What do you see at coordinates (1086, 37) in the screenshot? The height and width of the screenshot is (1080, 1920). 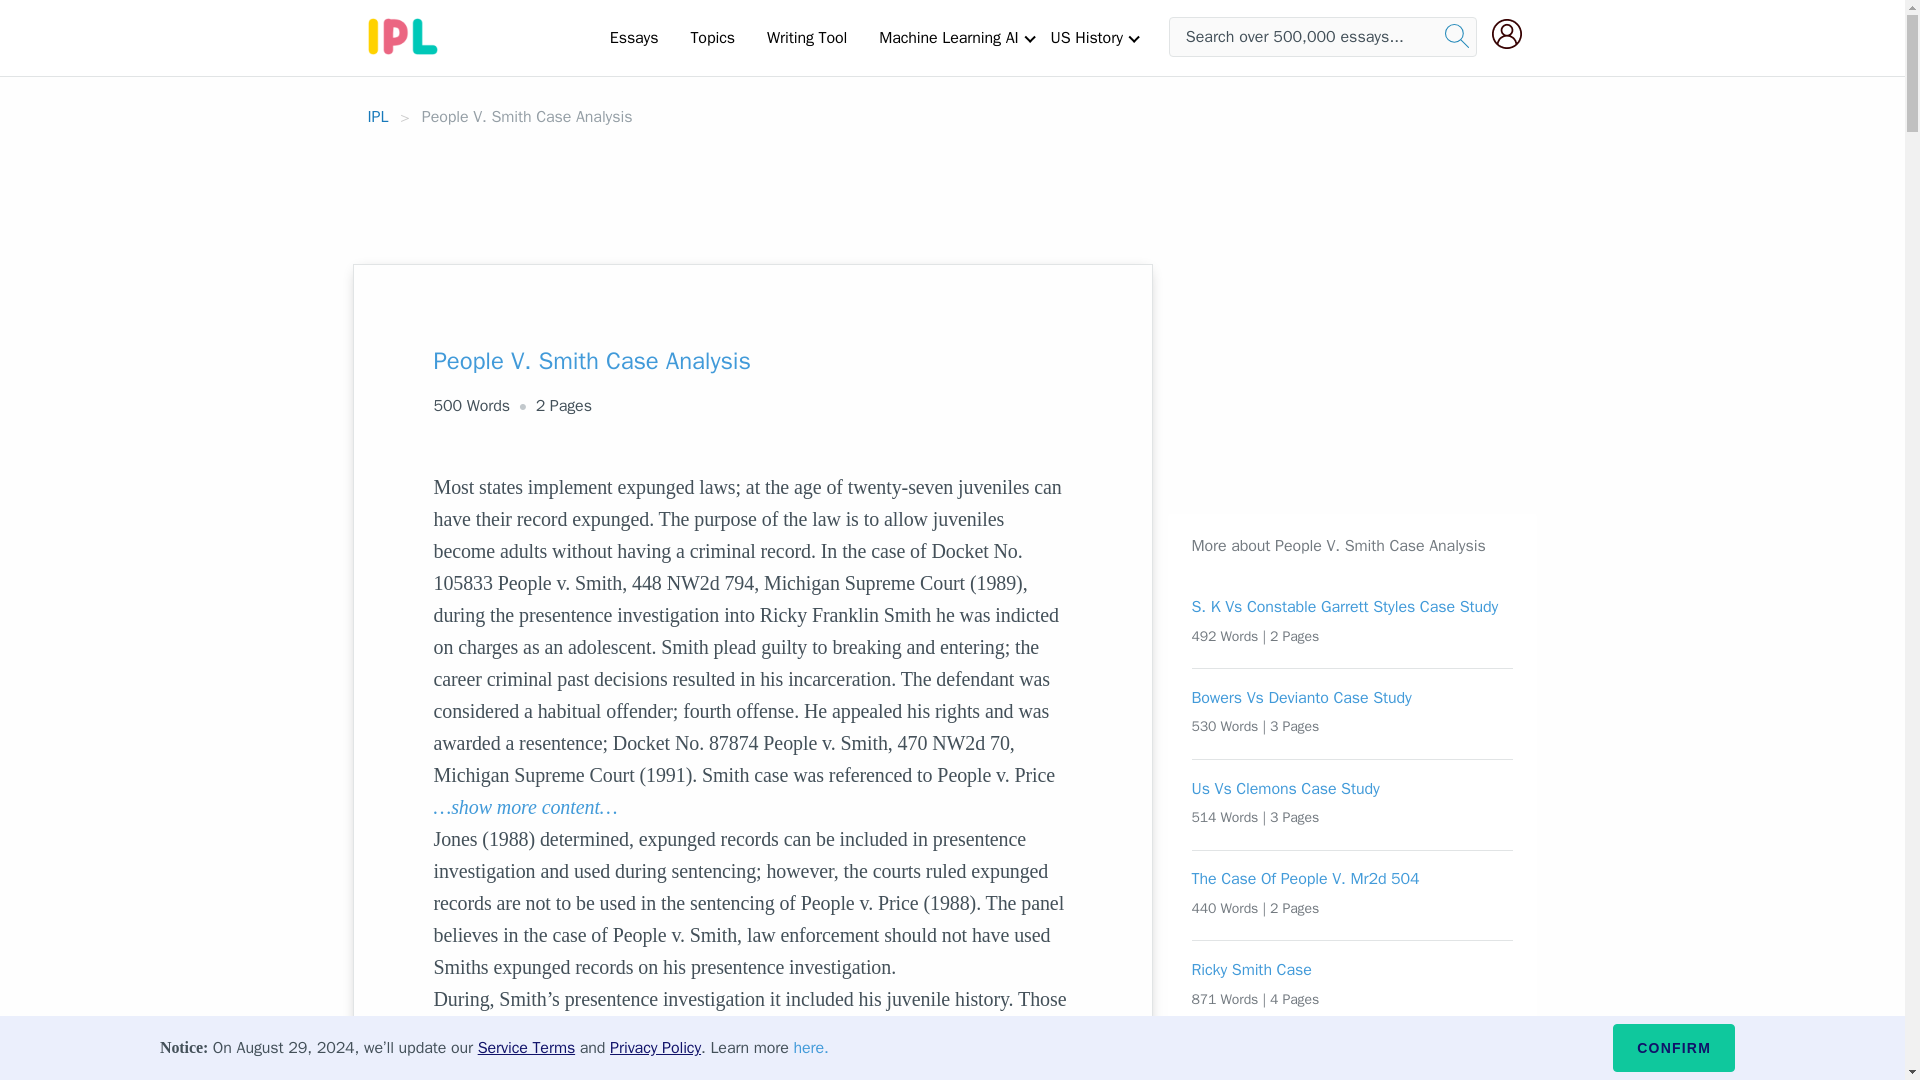 I see `US History` at bounding box center [1086, 37].